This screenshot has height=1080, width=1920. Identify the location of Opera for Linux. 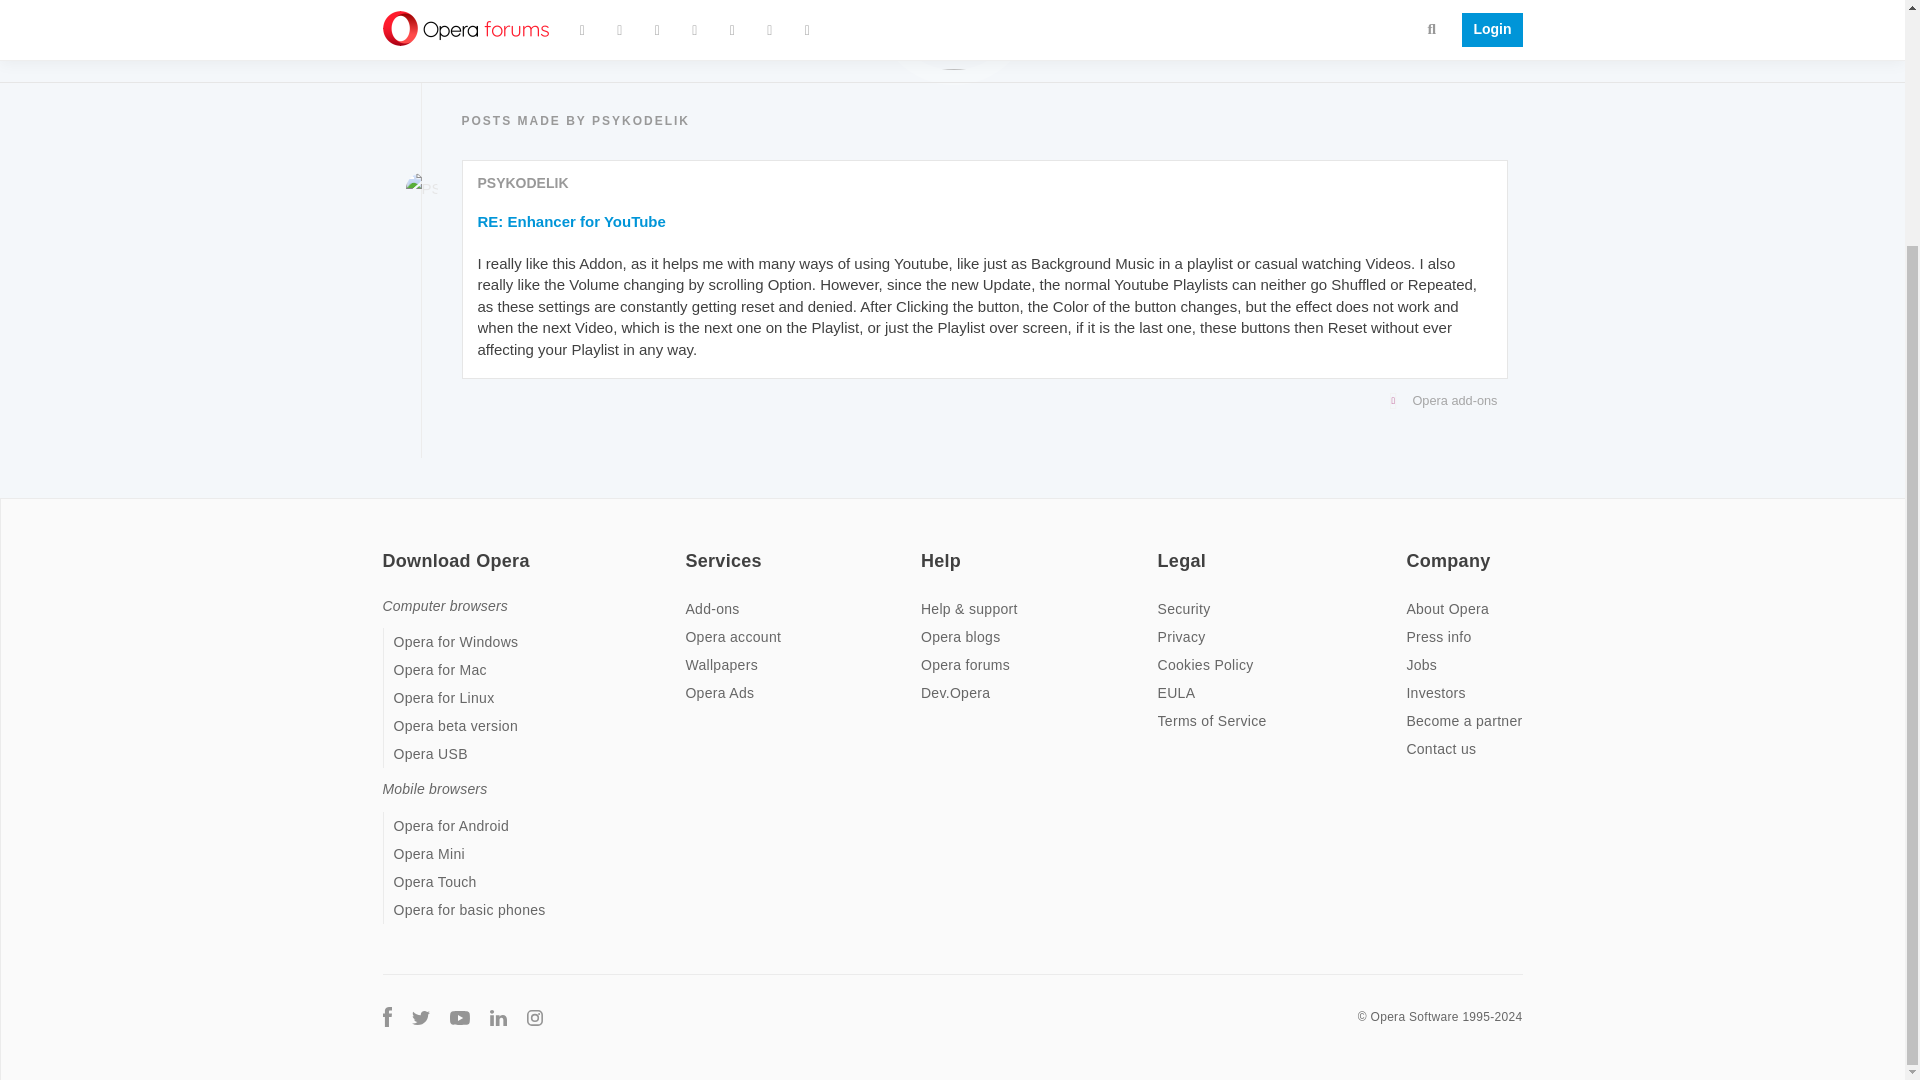
(444, 698).